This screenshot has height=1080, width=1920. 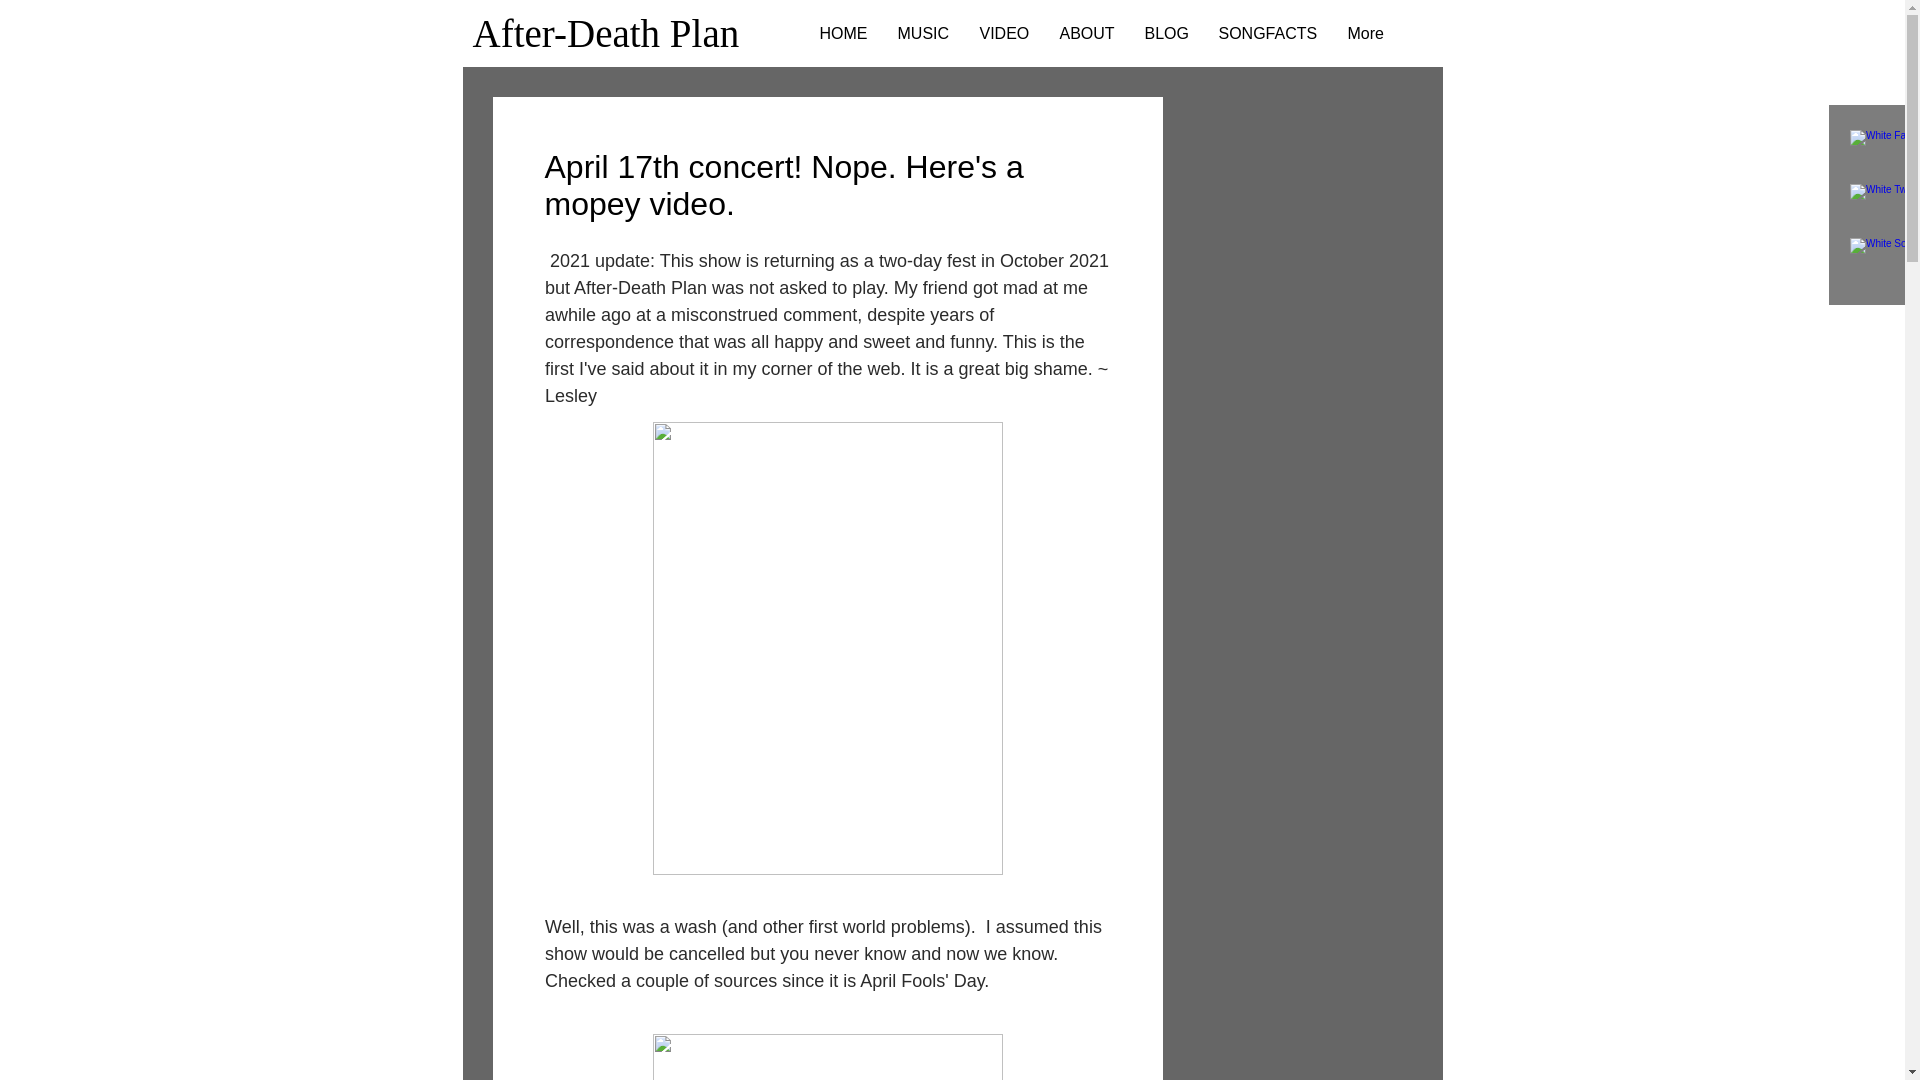 What do you see at coordinates (1086, 33) in the screenshot?
I see `ABOUT` at bounding box center [1086, 33].